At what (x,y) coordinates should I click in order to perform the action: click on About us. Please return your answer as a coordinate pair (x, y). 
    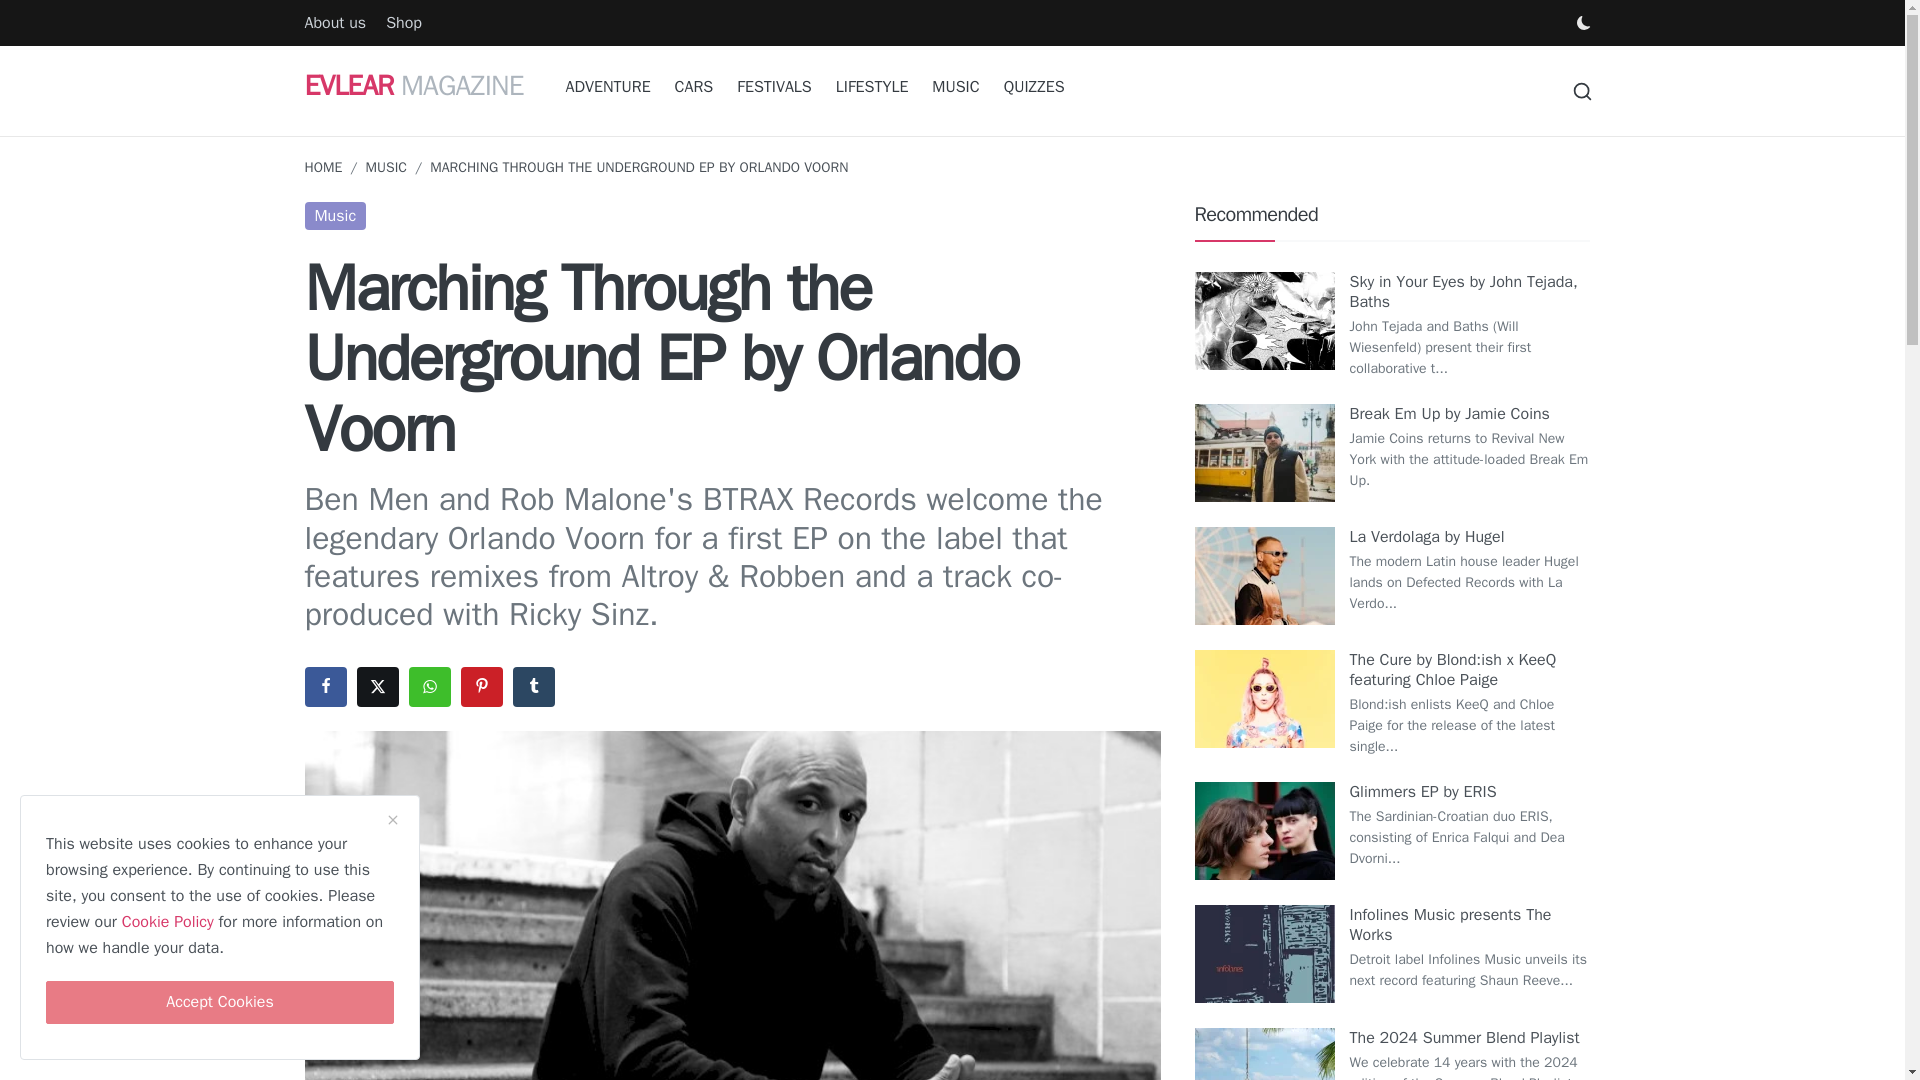
    Looking at the image, I should click on (334, 23).